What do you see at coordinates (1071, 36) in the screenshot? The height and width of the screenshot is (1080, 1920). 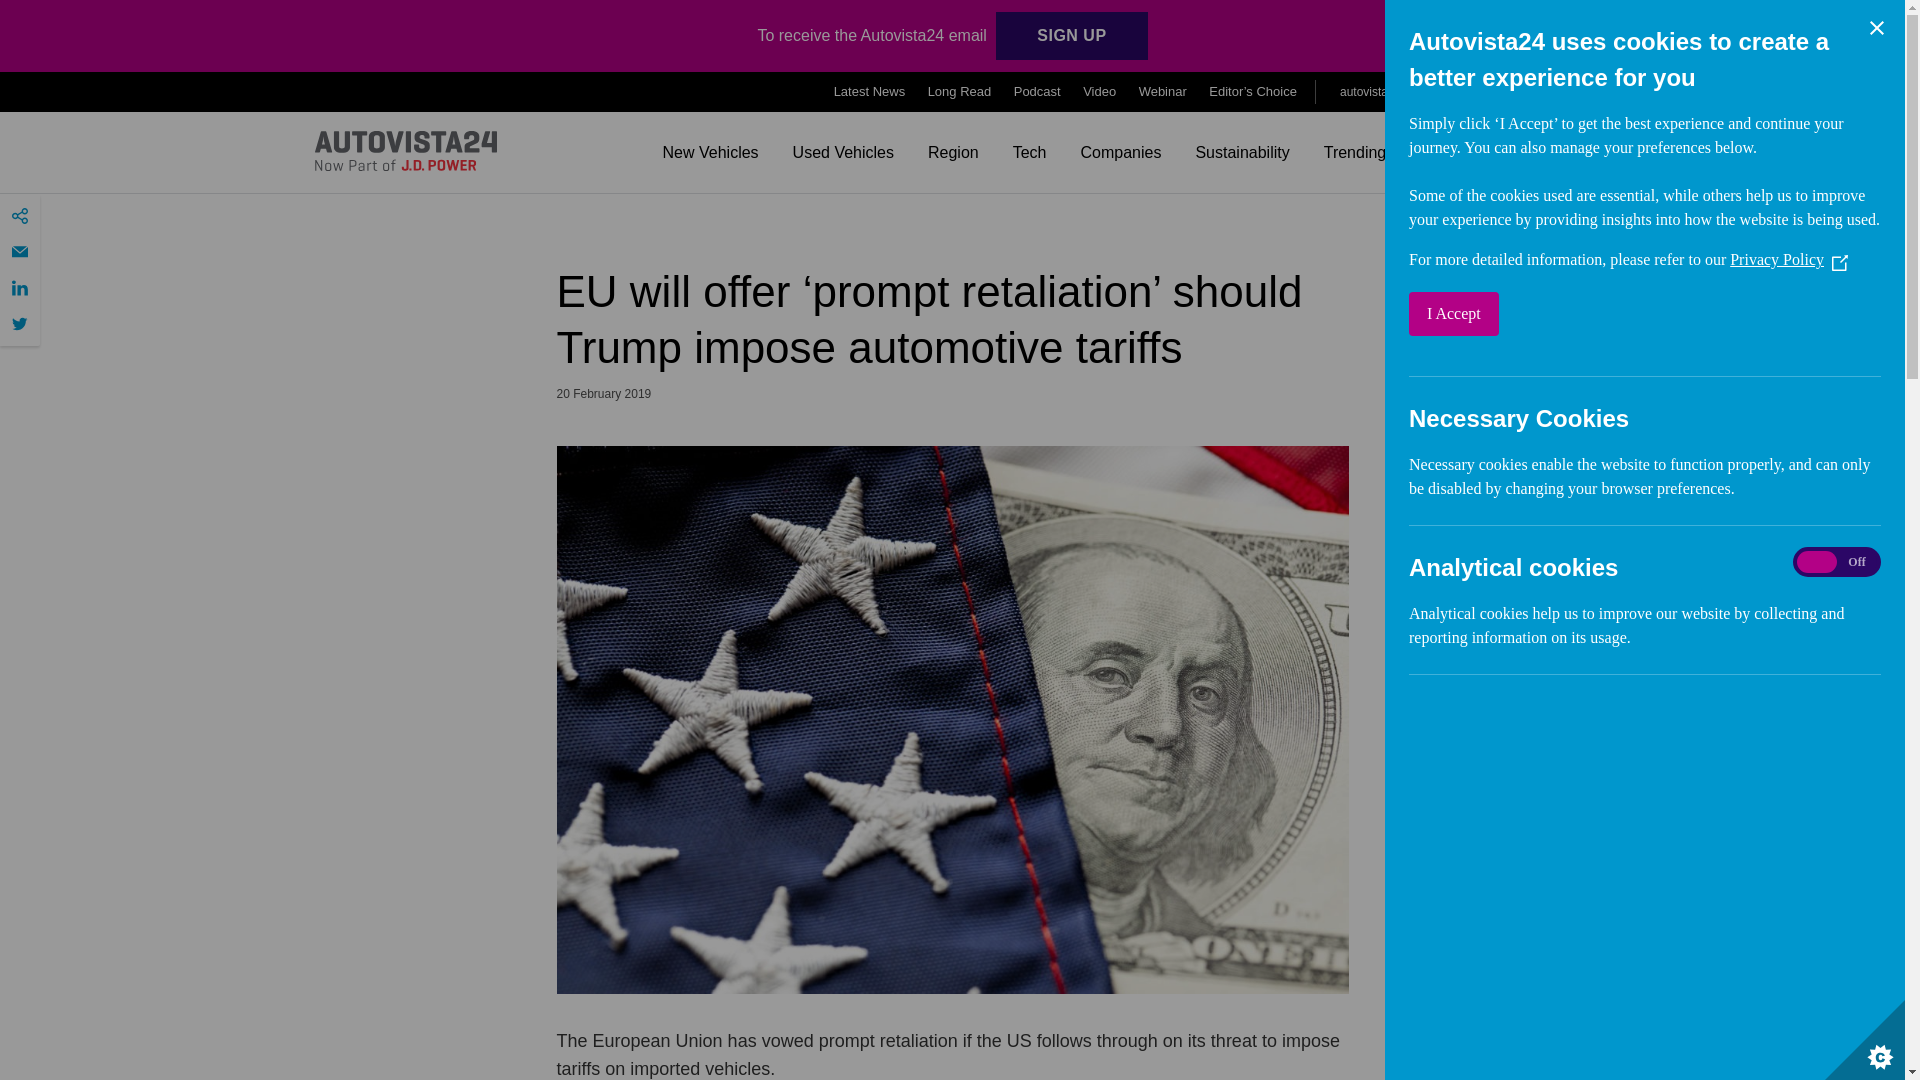 I see `SIGN UP` at bounding box center [1071, 36].